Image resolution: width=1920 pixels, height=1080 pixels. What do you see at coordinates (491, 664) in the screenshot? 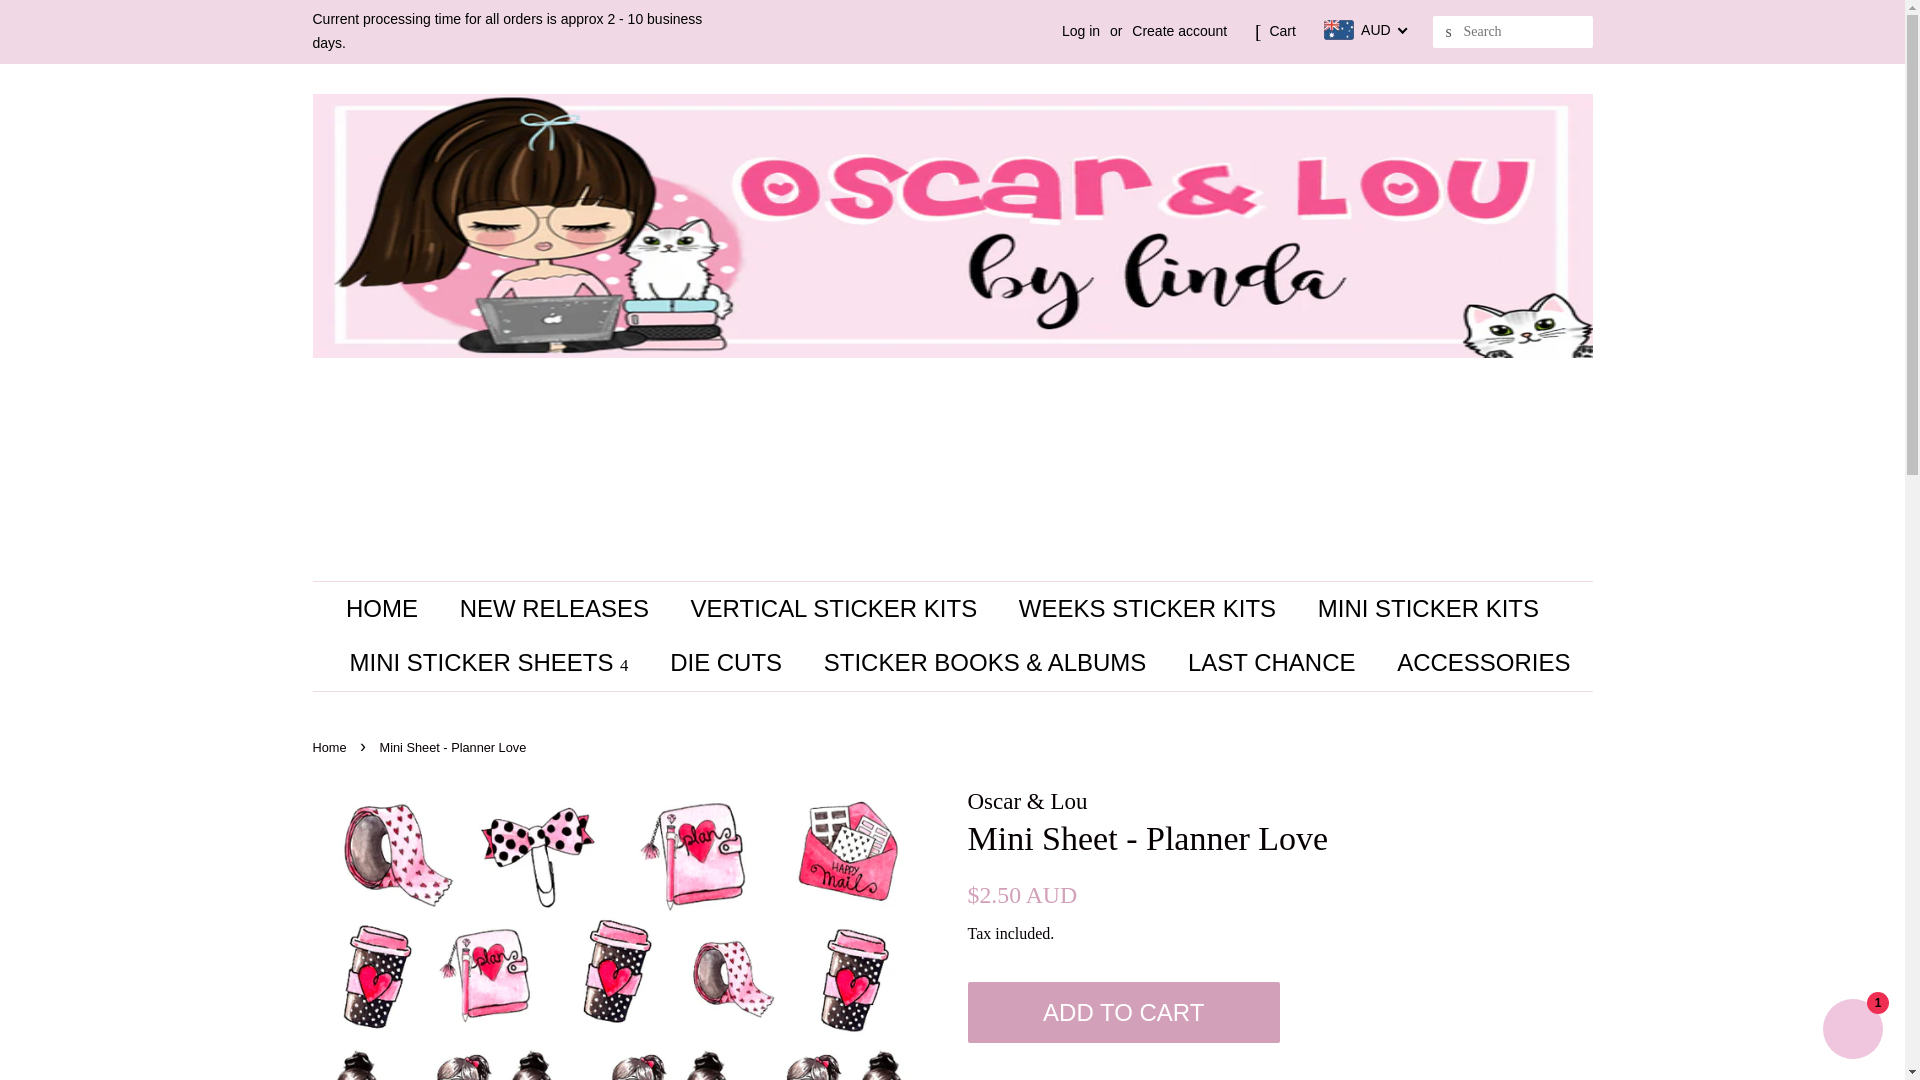
I see `MINI STICKER SHEETS` at bounding box center [491, 664].